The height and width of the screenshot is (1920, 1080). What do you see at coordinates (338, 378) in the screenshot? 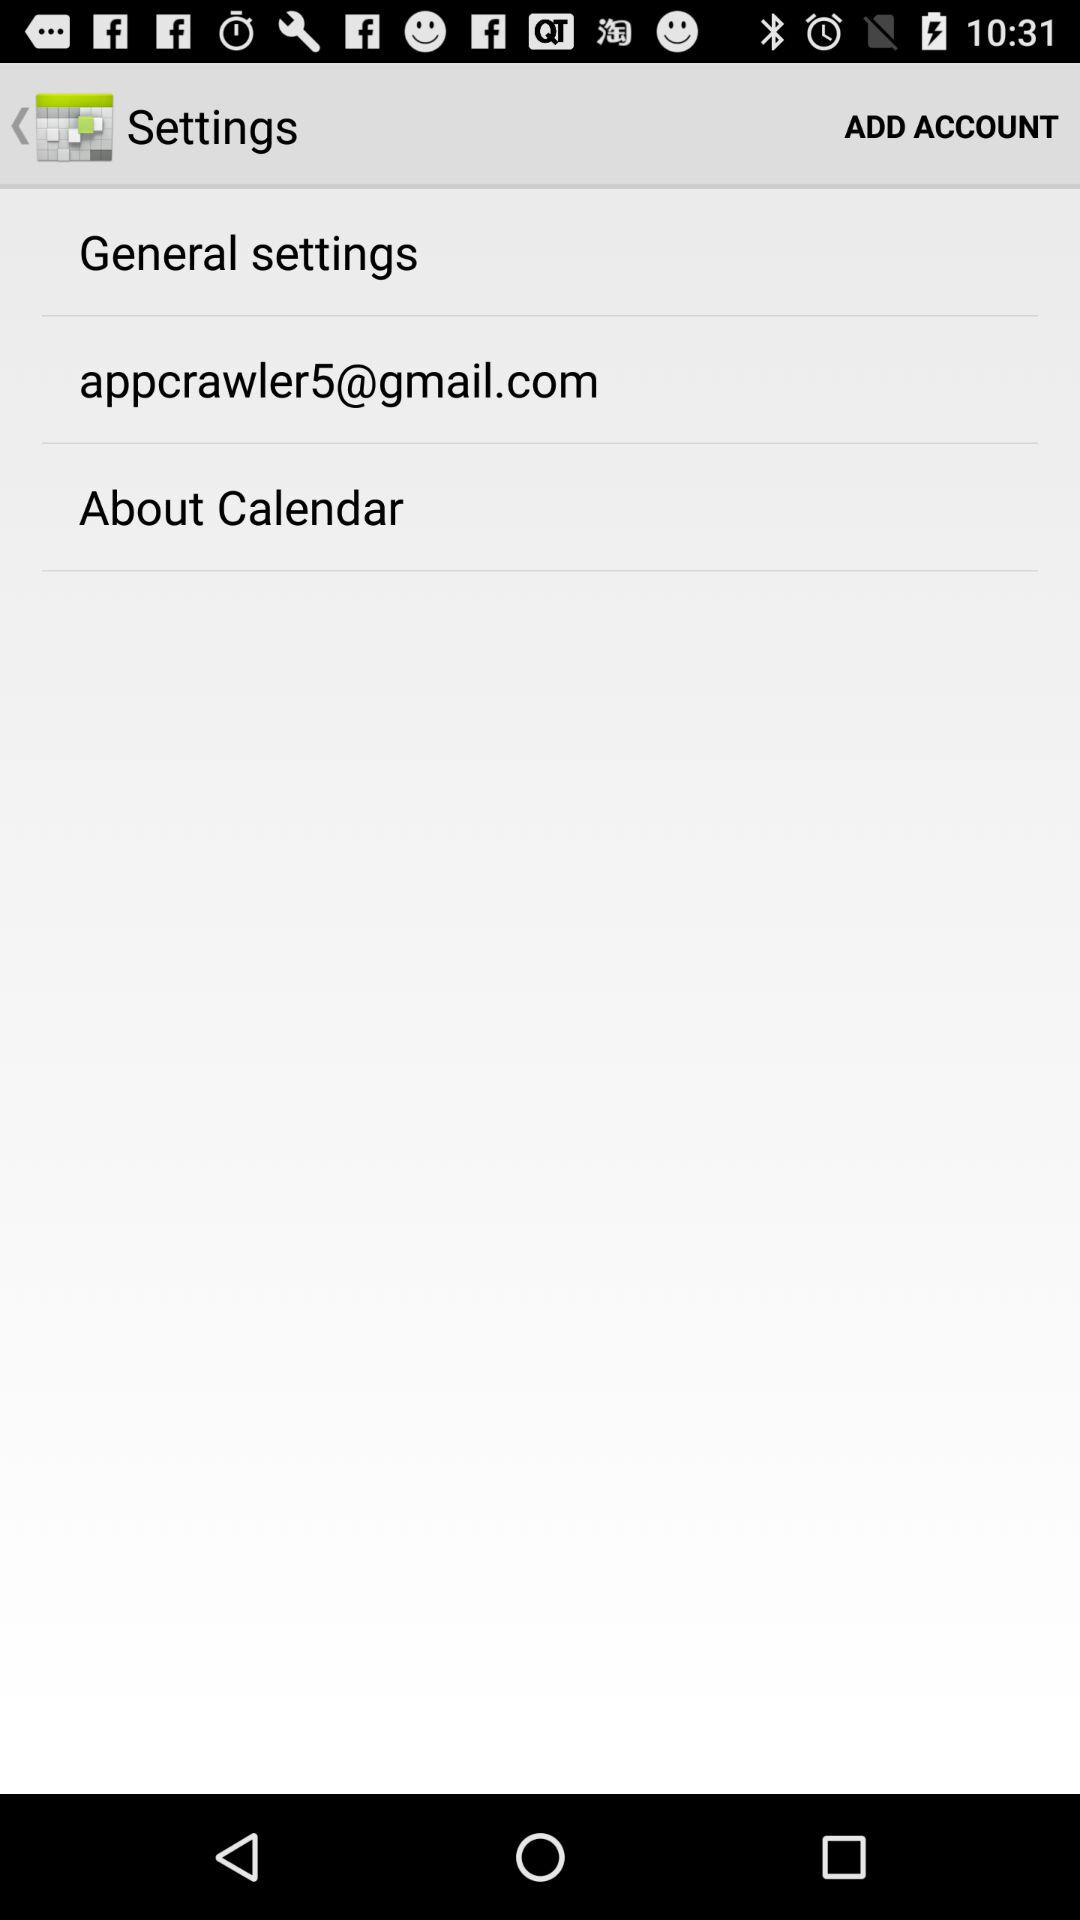
I see `choose appcrawler5@gmail.com item` at bounding box center [338, 378].